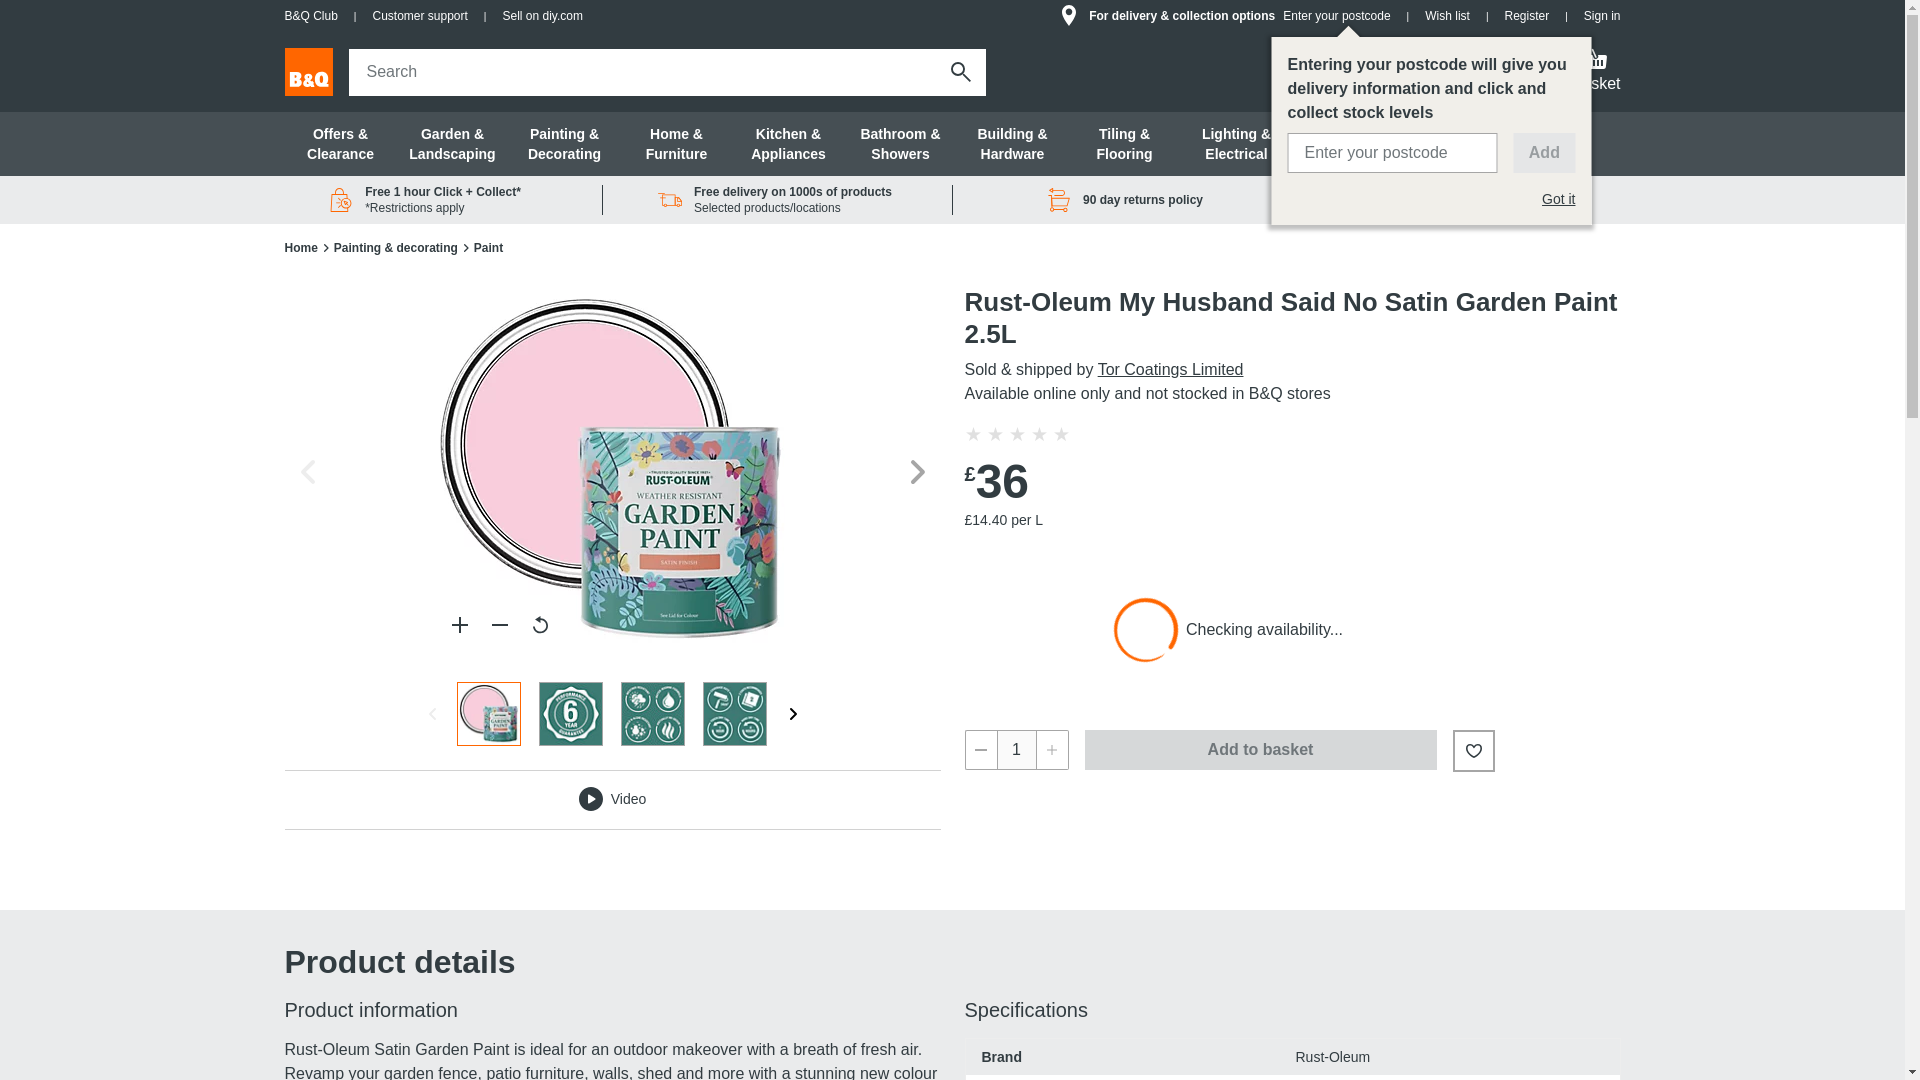 The width and height of the screenshot is (1920, 1080). Describe the element at coordinates (948, 71) in the screenshot. I see `Close` at that location.